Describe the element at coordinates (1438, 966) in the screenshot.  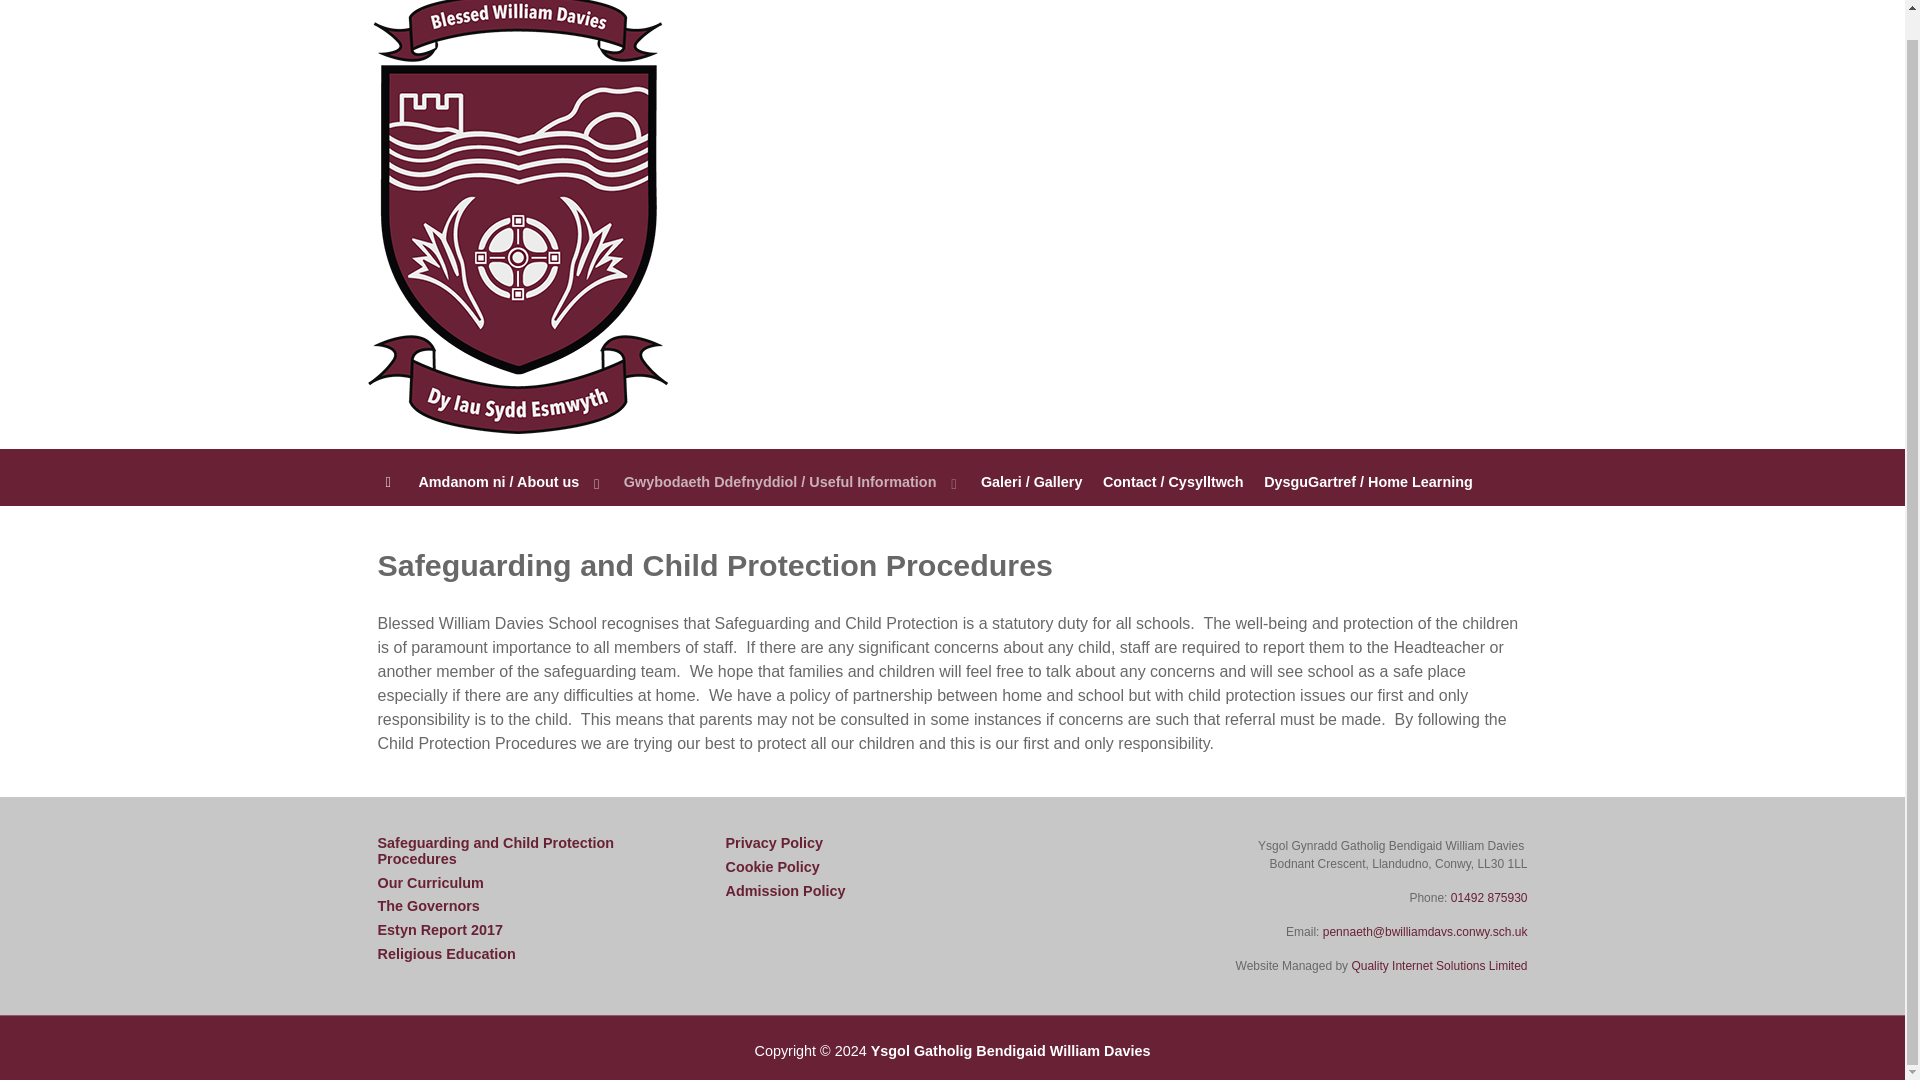
I see `Quality Internet Solutions Limited` at that location.